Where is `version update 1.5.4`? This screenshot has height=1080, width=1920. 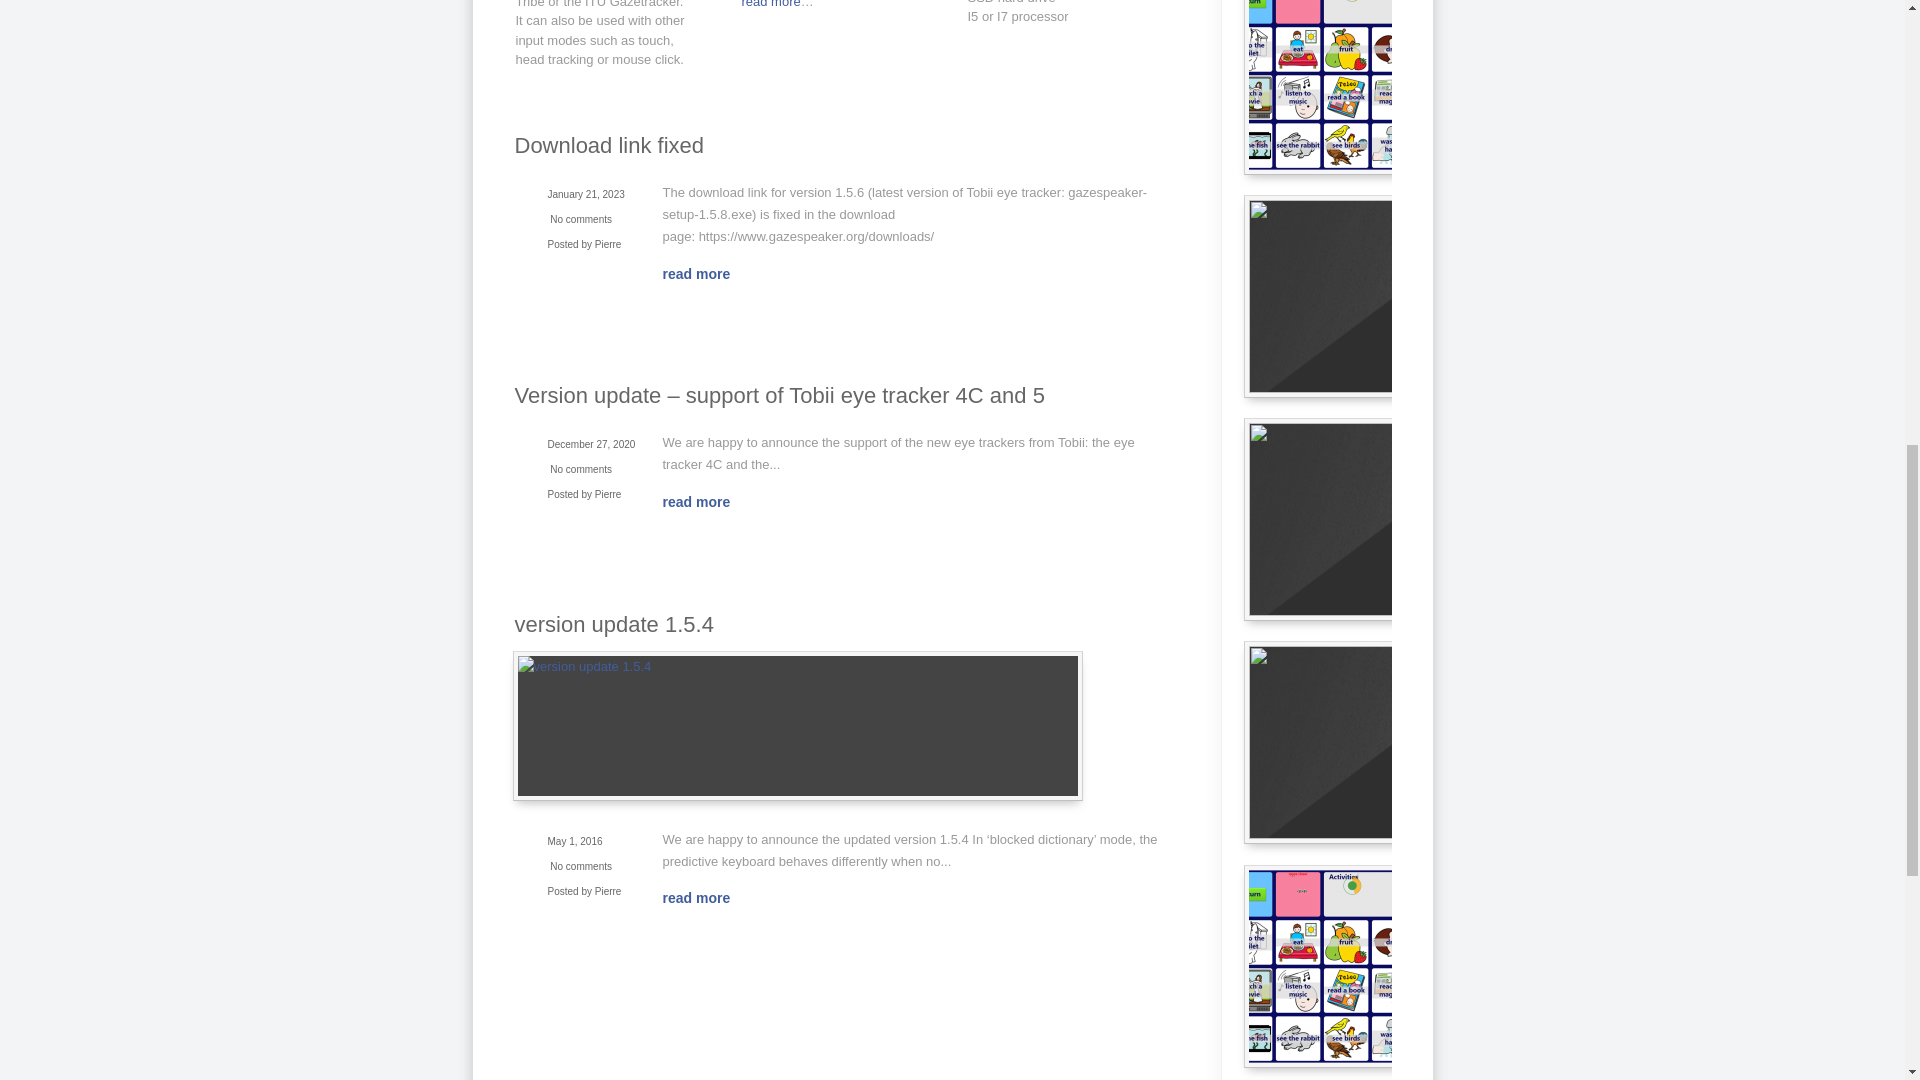 version update 1.5.4 is located at coordinates (613, 624).